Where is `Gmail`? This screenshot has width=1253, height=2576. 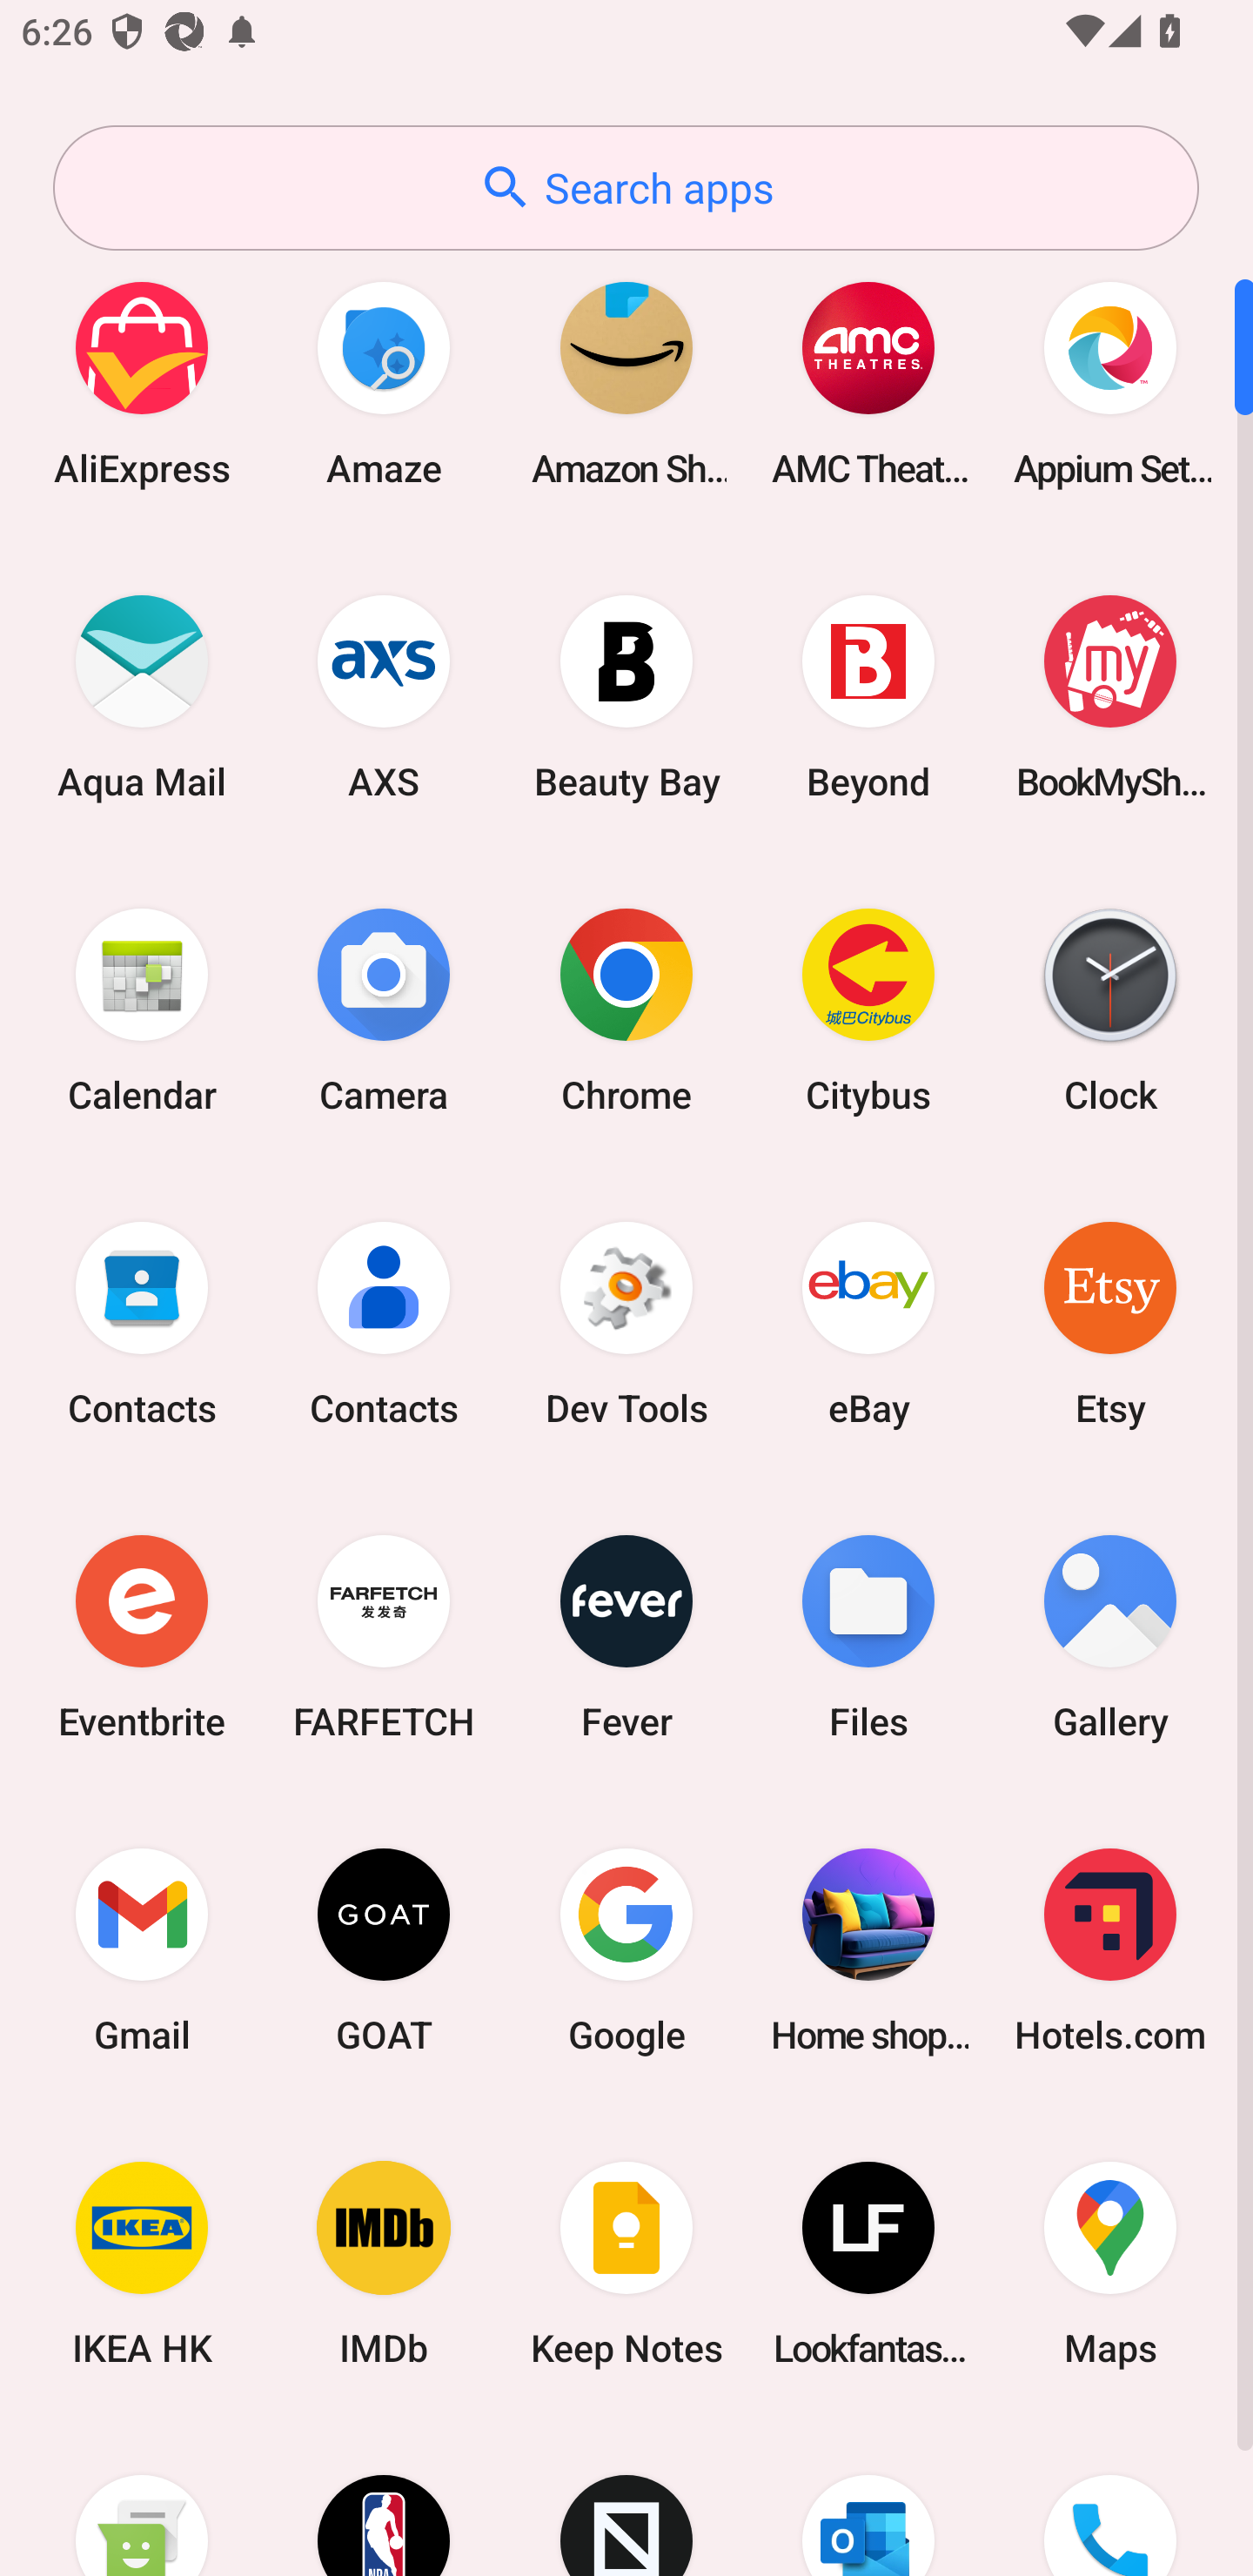
Gmail is located at coordinates (142, 1949).